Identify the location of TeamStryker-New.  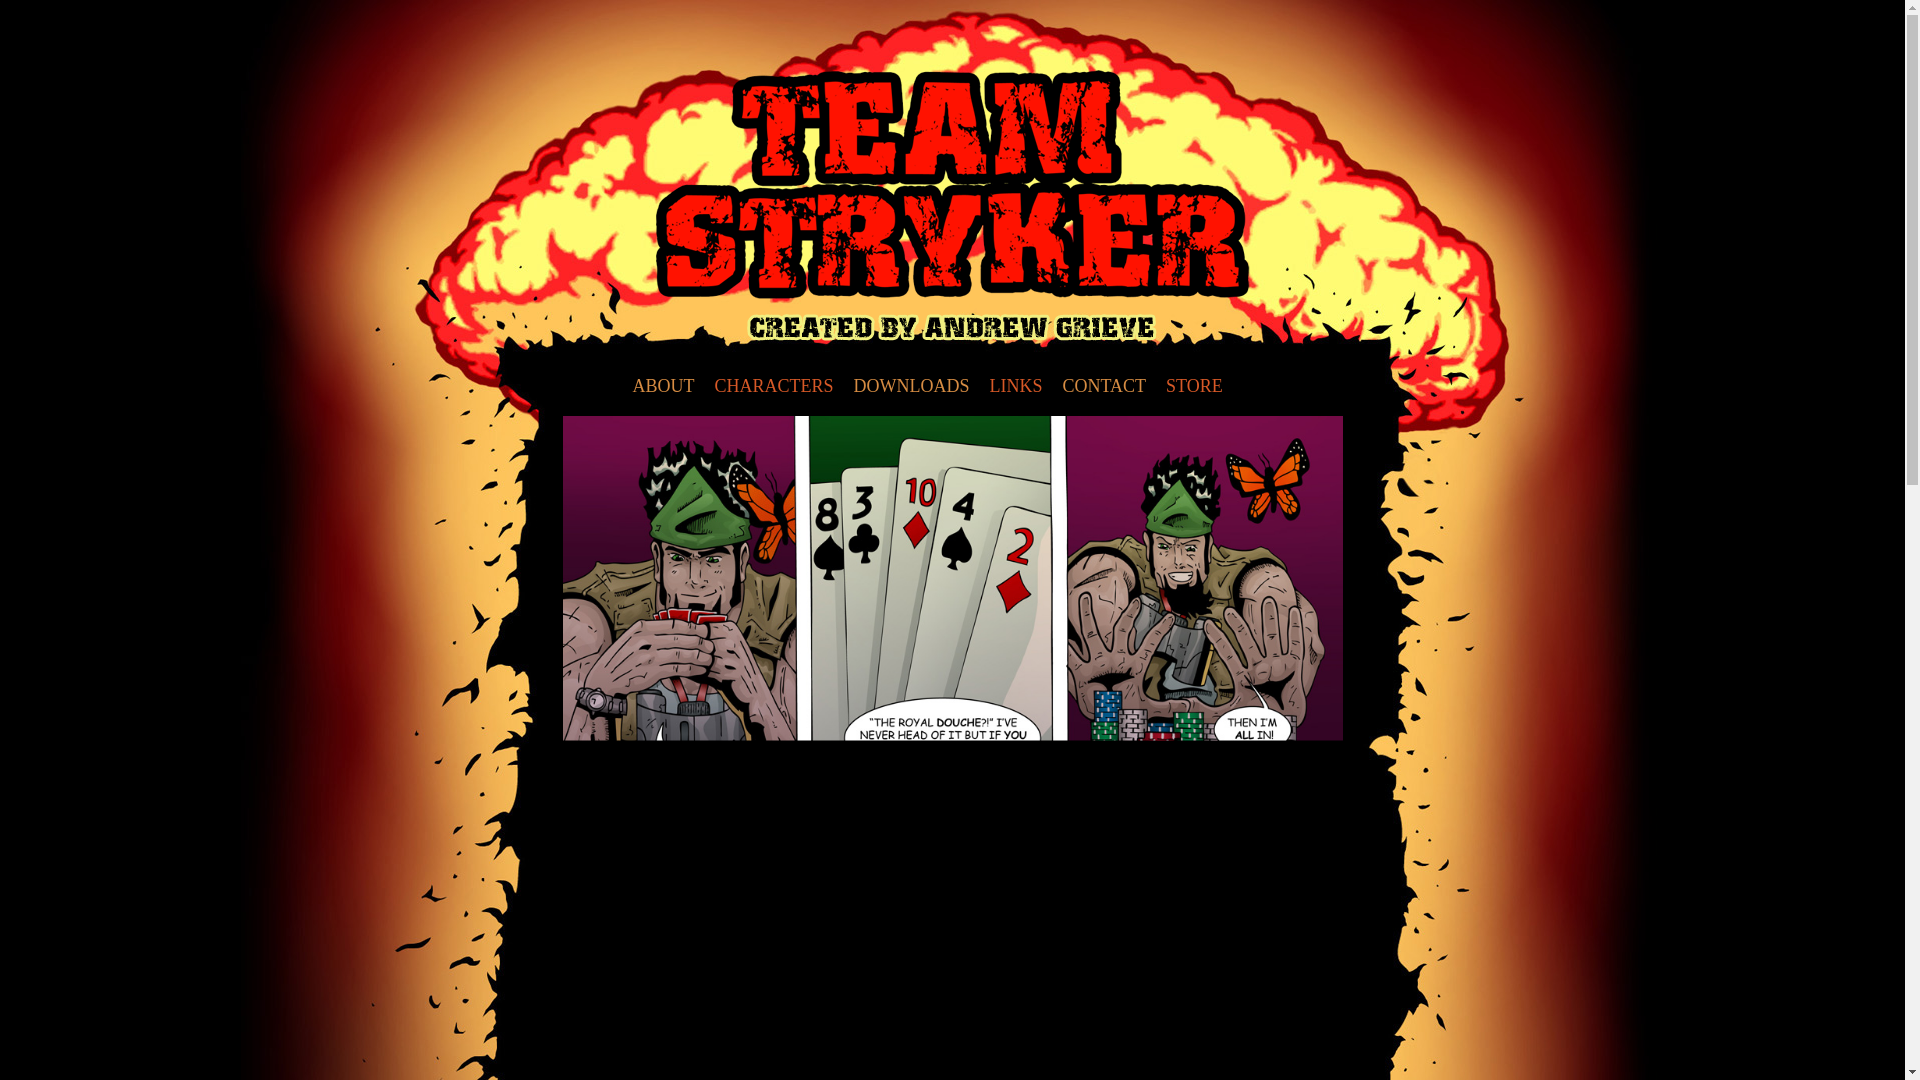
(952, 184).